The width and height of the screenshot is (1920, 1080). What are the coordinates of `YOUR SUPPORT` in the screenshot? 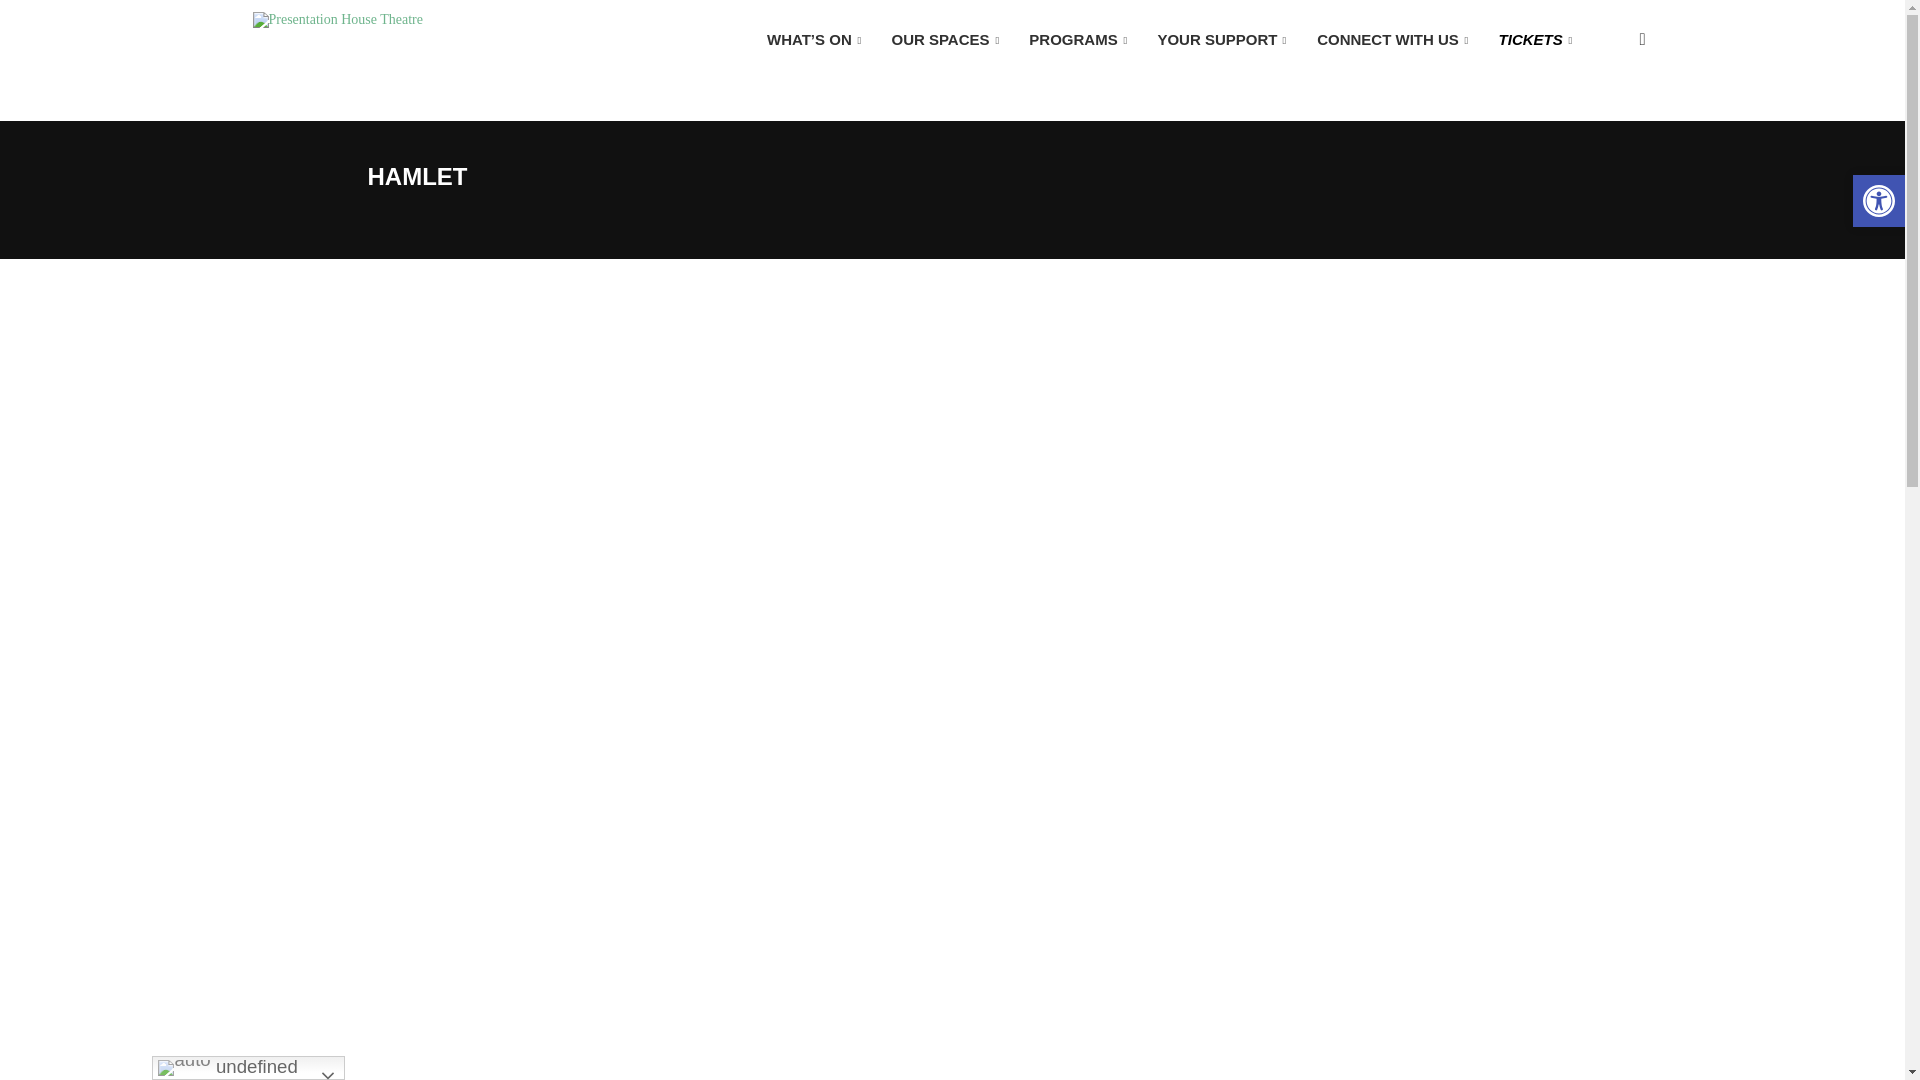 It's located at (1222, 40).